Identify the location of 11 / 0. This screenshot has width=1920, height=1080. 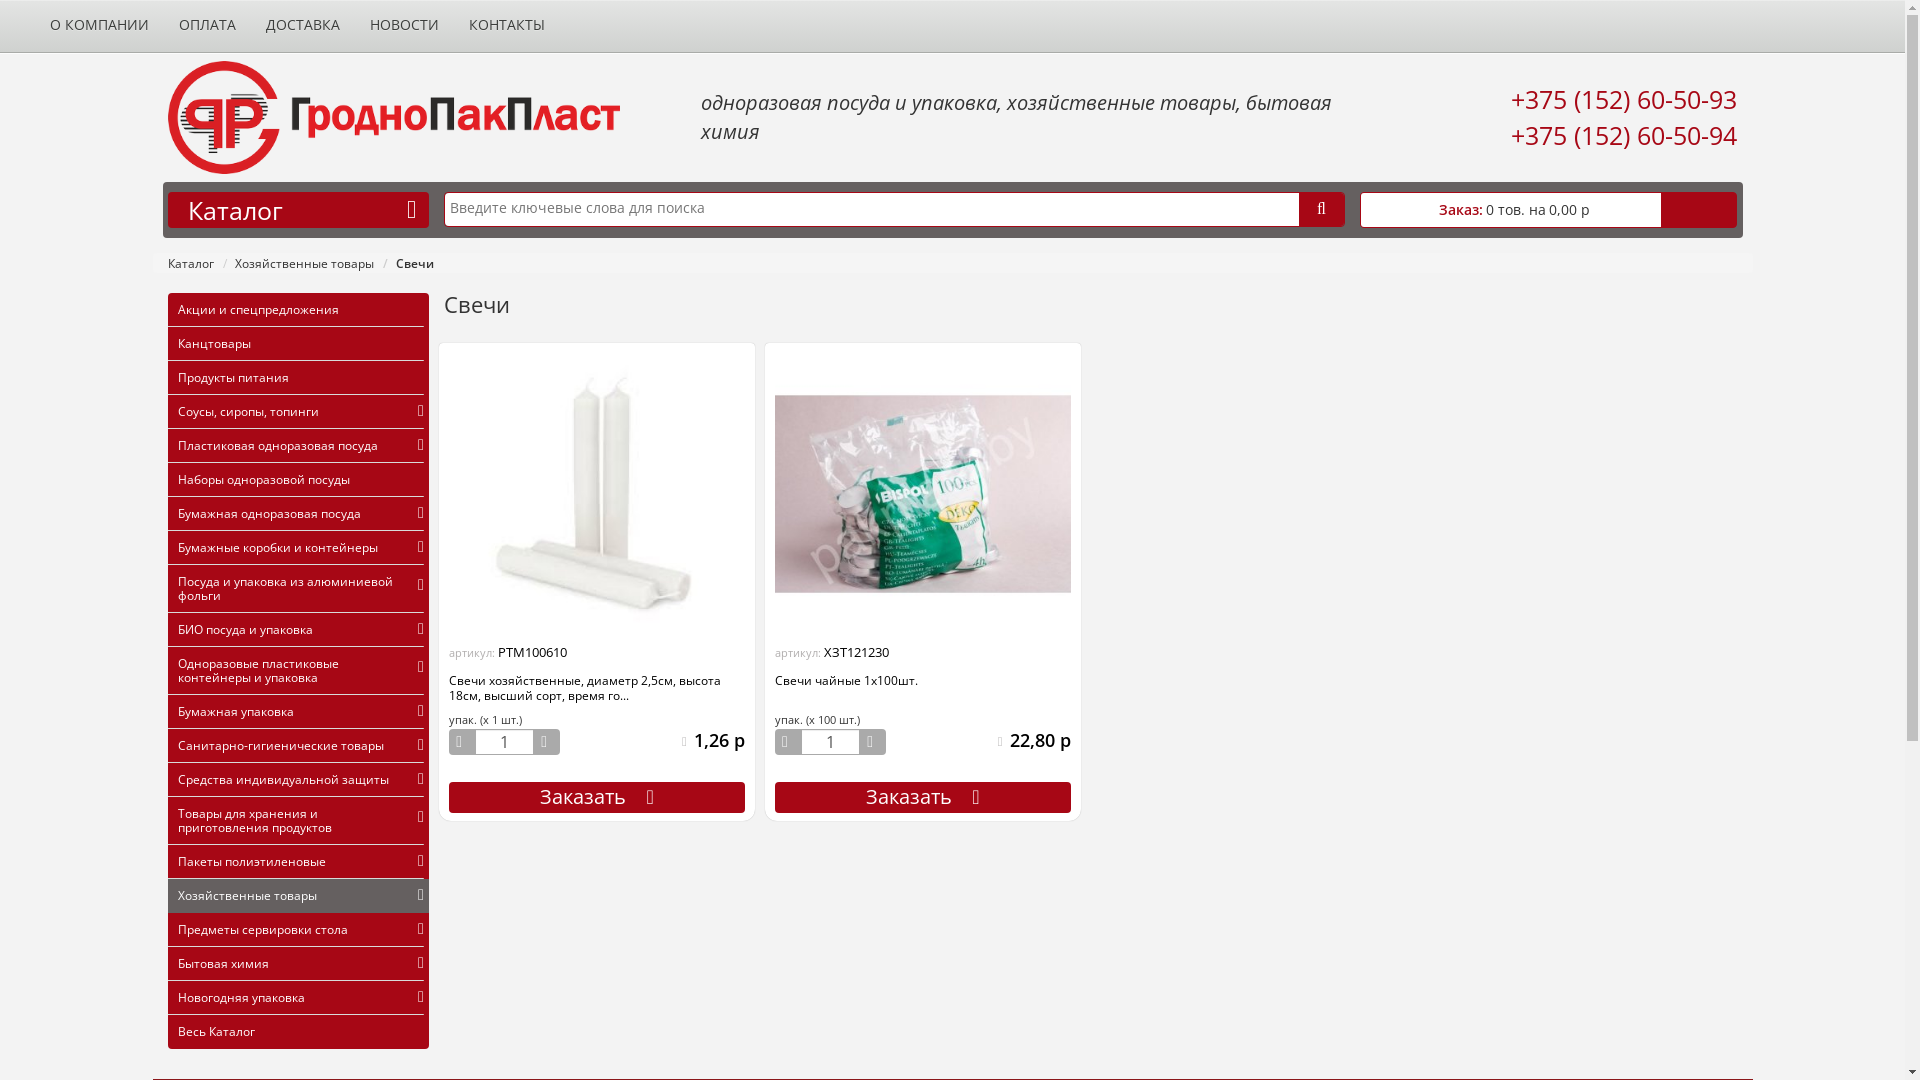
(1795, 10).